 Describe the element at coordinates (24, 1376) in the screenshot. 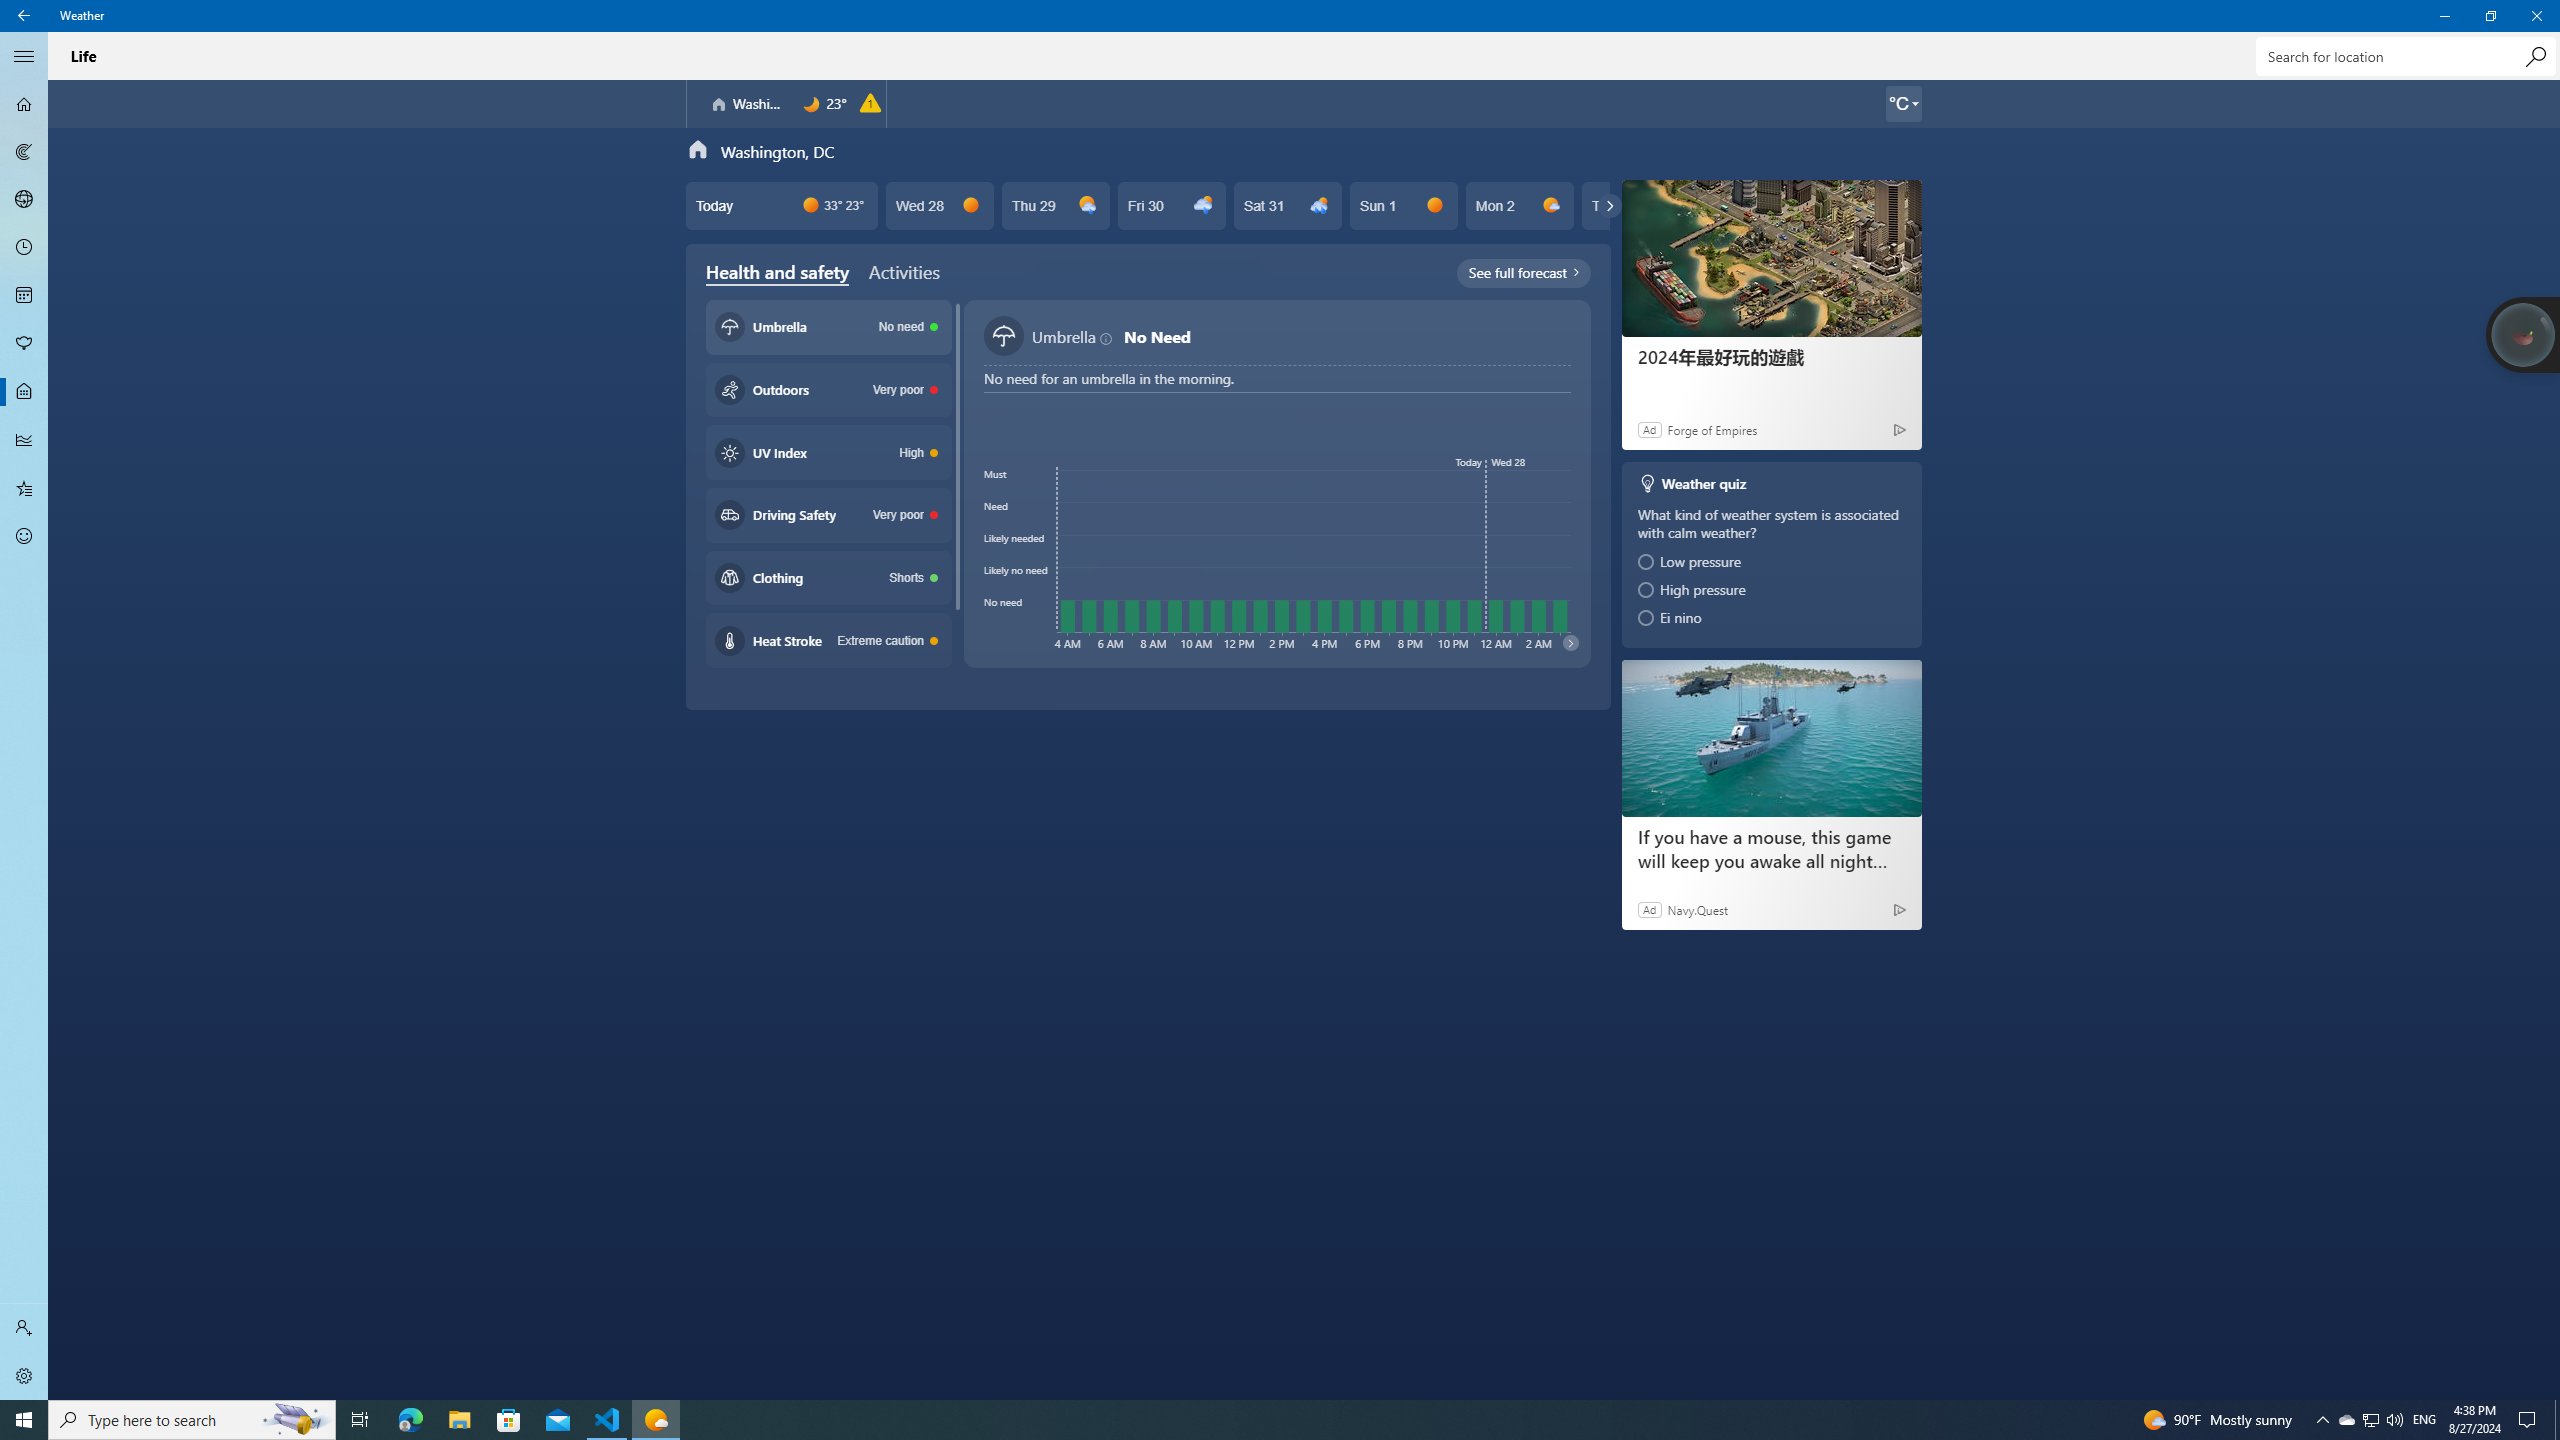

I see `Settings` at that location.